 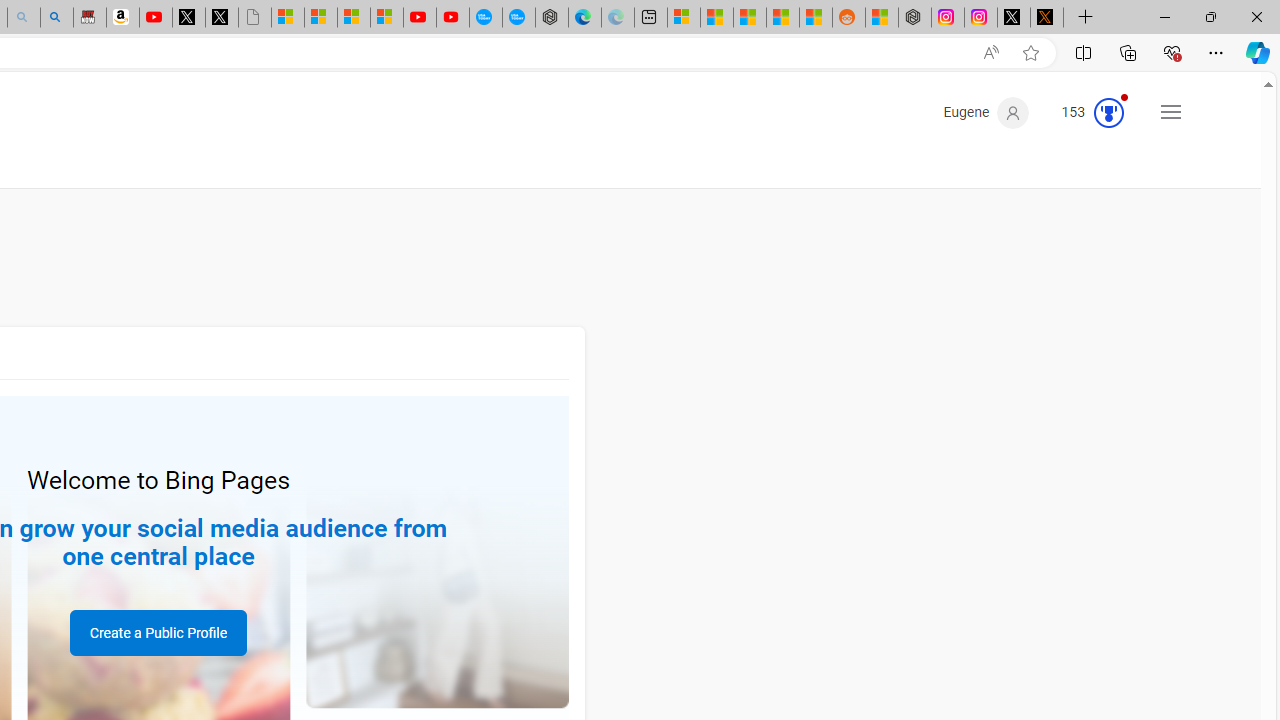 I want to click on YouTube Kids - An App Created for Kids to Explore Content, so click(x=452, y=18).